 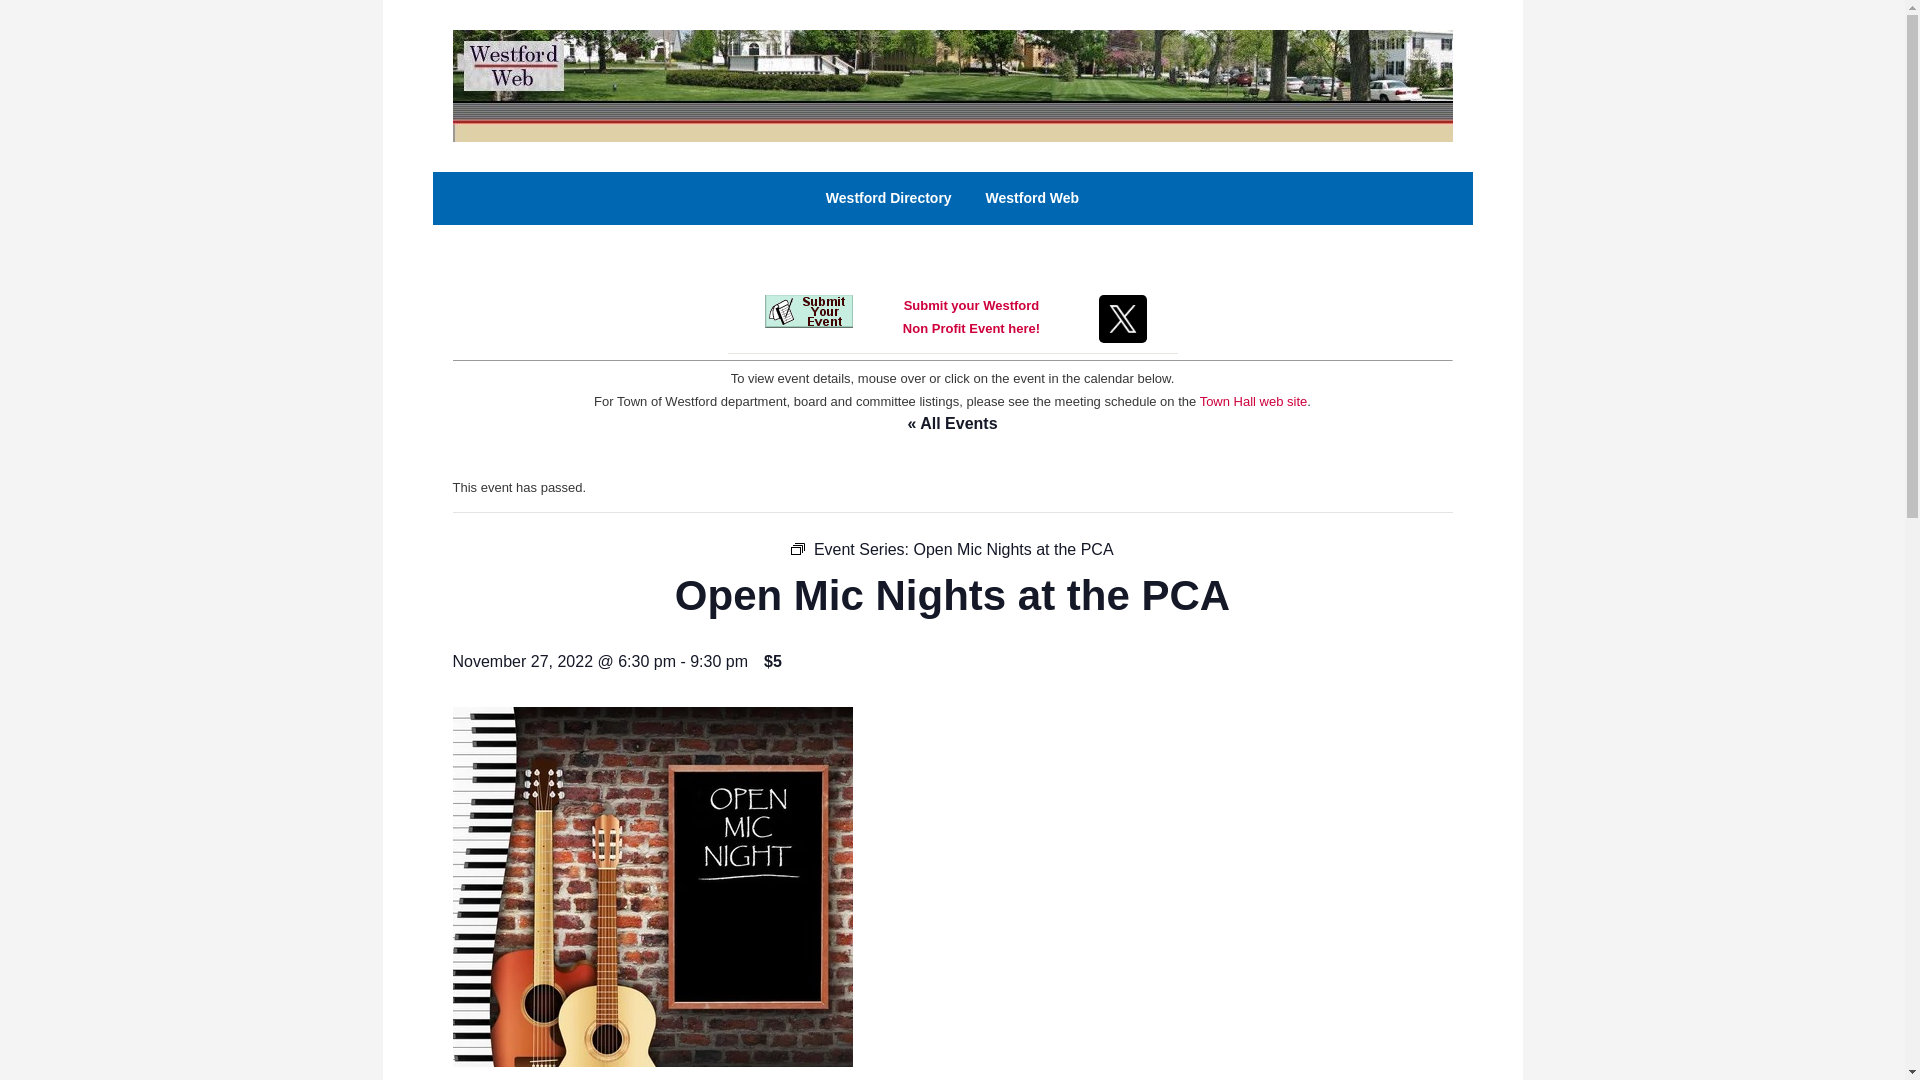 I want to click on Westford Web, so click(x=888, y=198).